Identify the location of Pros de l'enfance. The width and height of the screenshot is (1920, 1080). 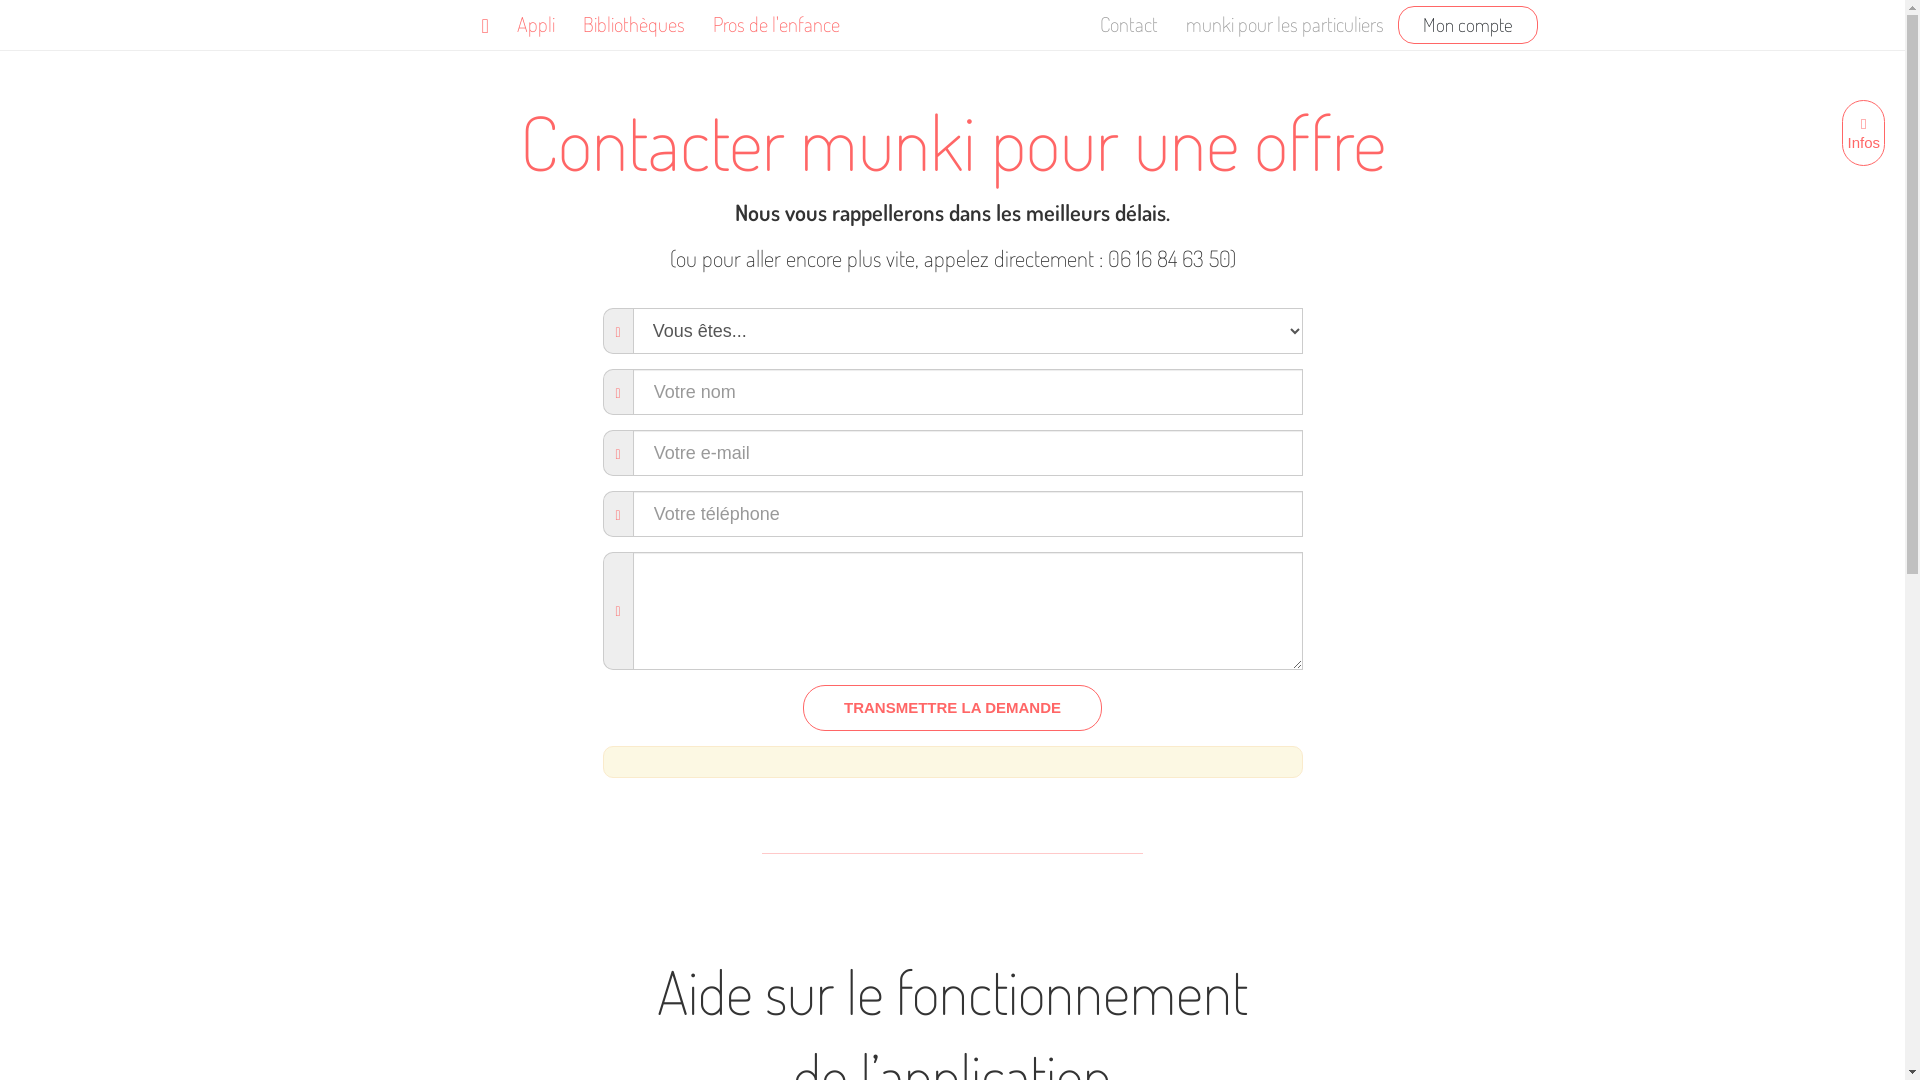
(776, 23).